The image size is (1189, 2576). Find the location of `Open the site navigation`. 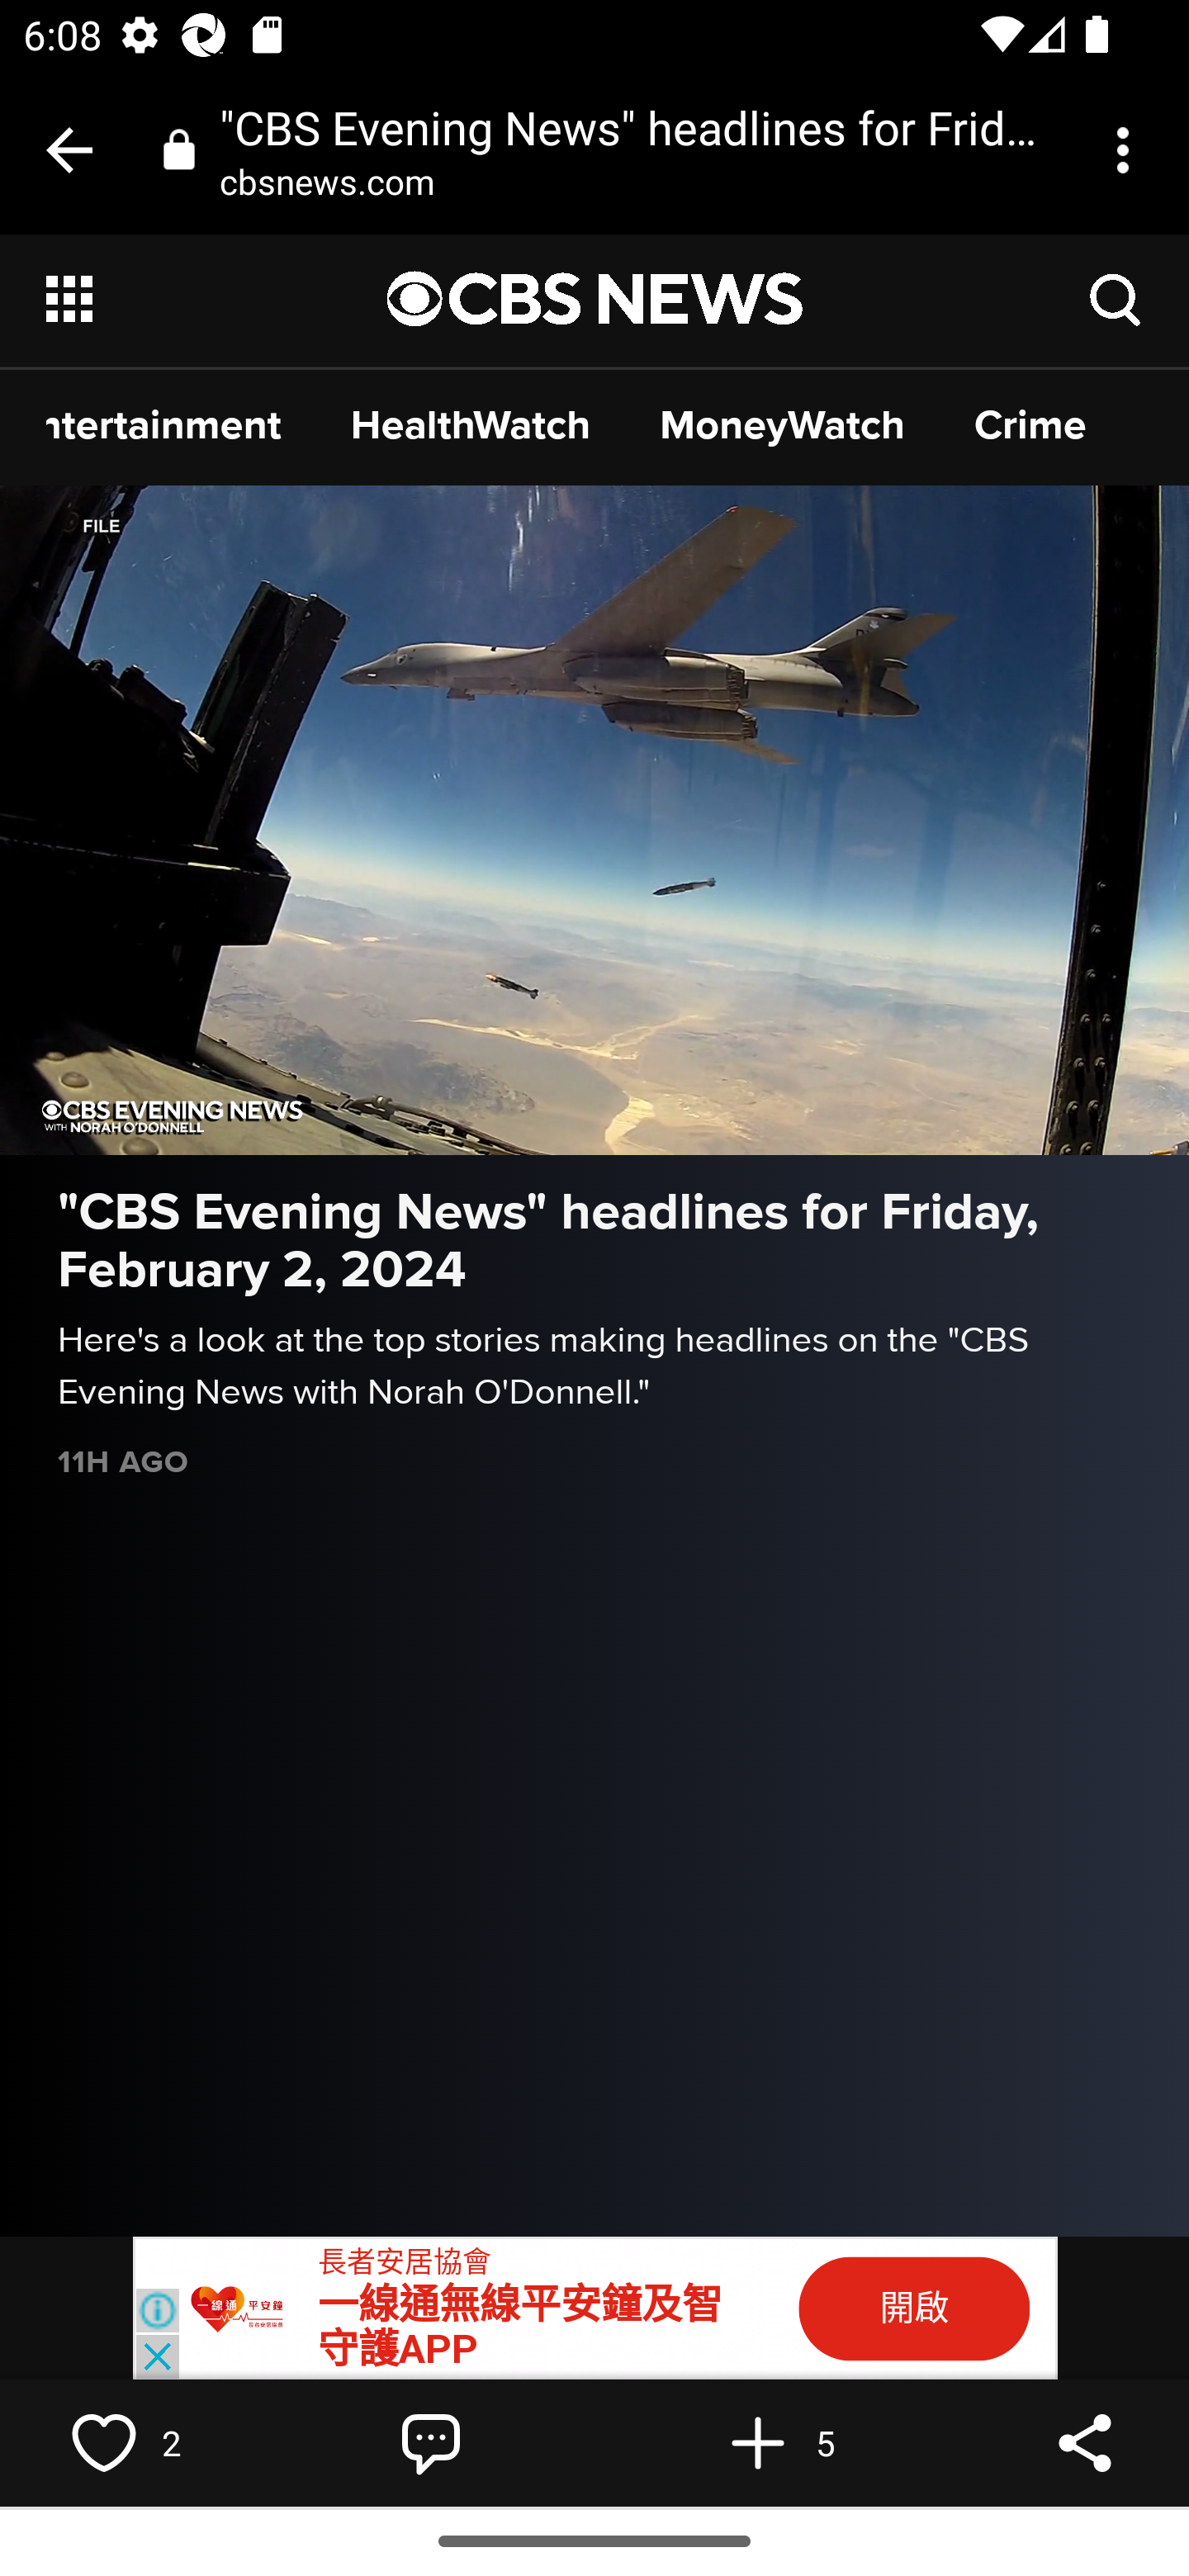

Open the site navigation is located at coordinates (218, 299).